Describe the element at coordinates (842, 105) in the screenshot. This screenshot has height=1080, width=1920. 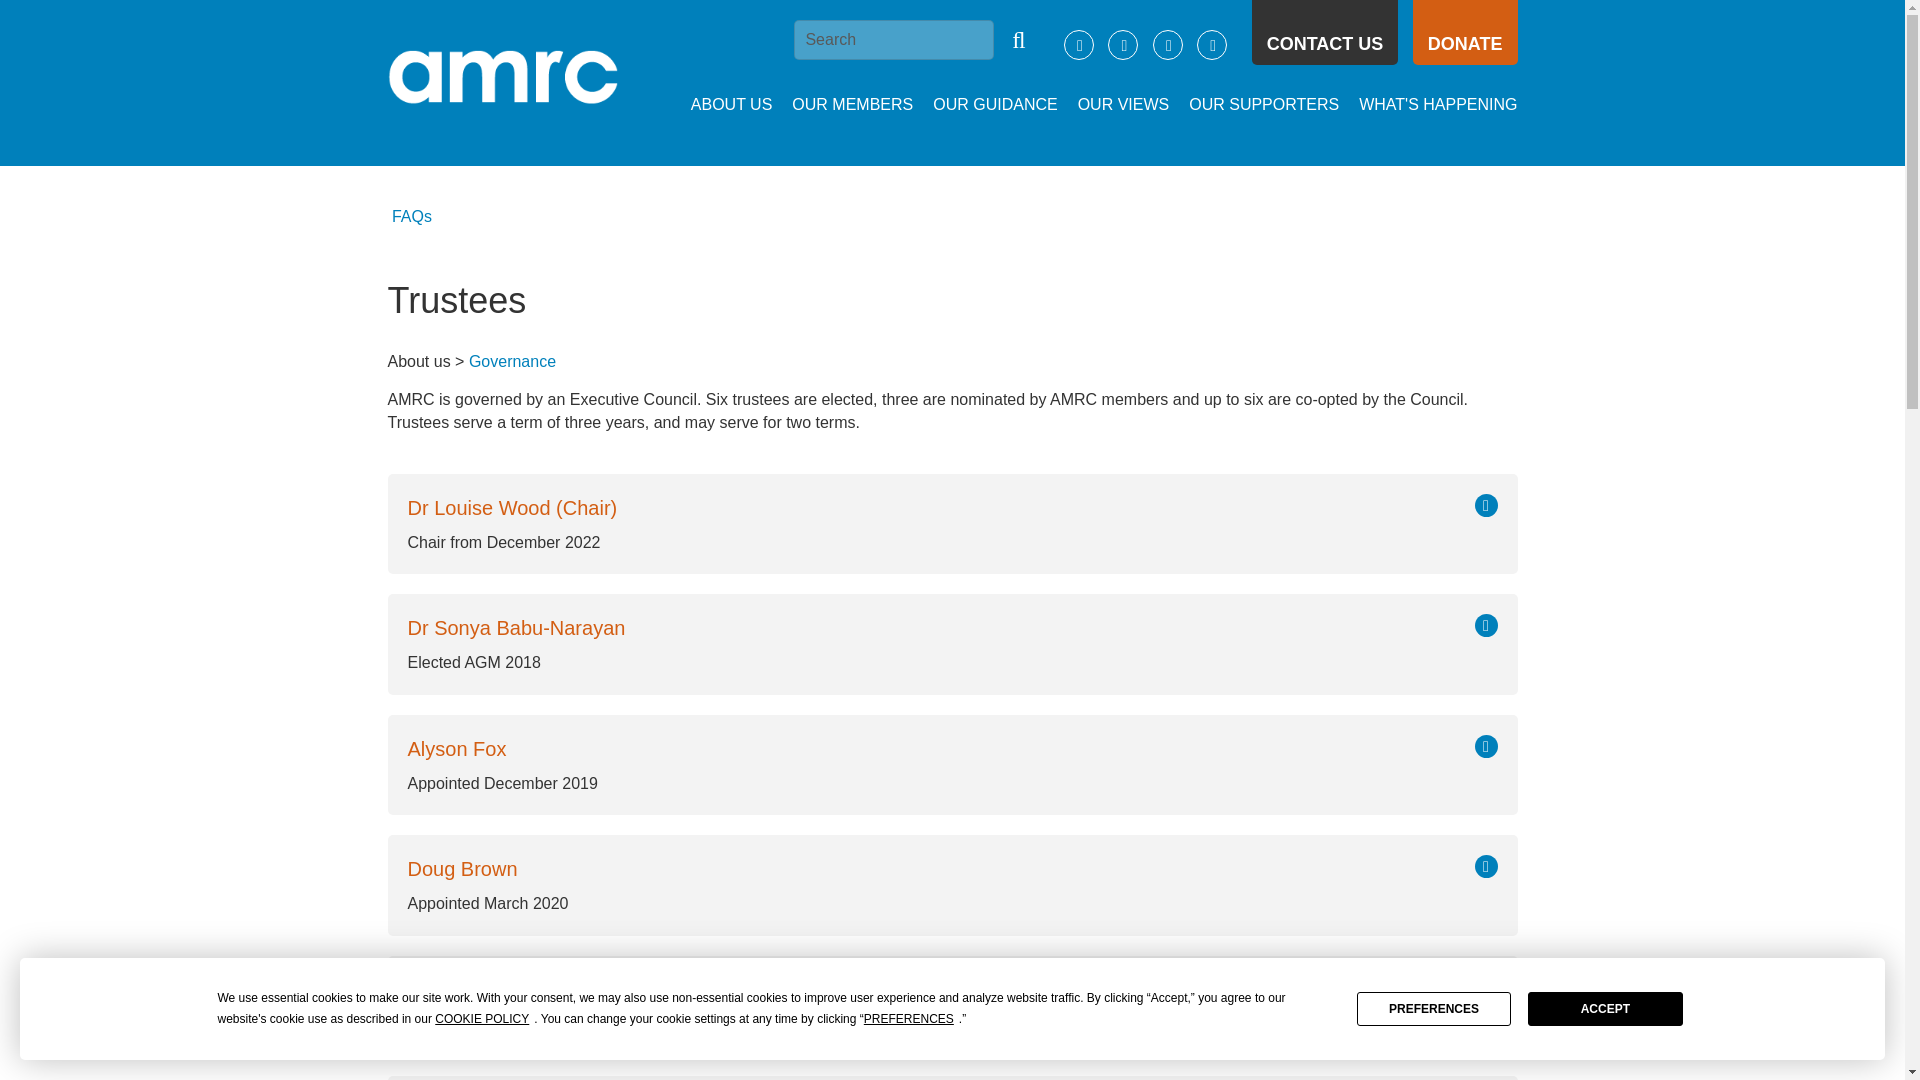
I see `OUR MEMBERS` at that location.